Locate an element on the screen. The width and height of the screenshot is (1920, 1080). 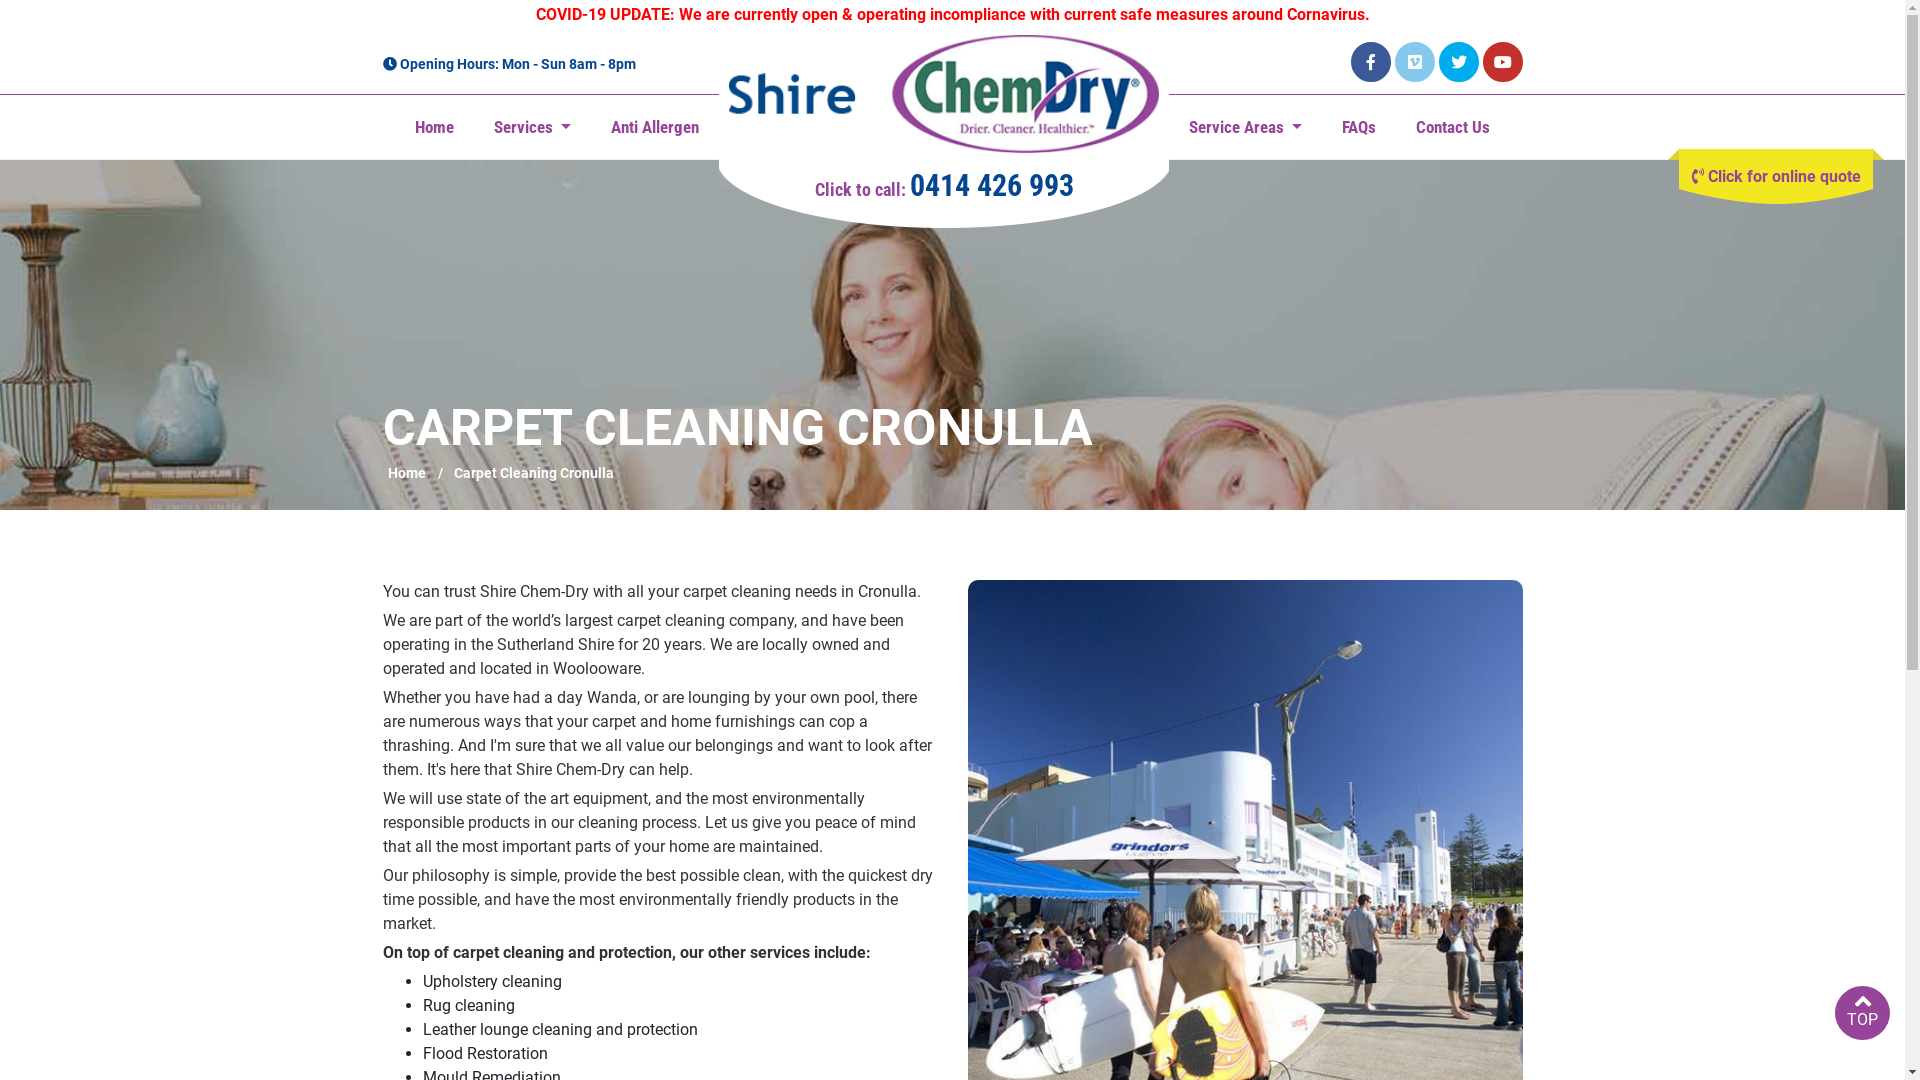
Click for online quote is located at coordinates (1776, 177).